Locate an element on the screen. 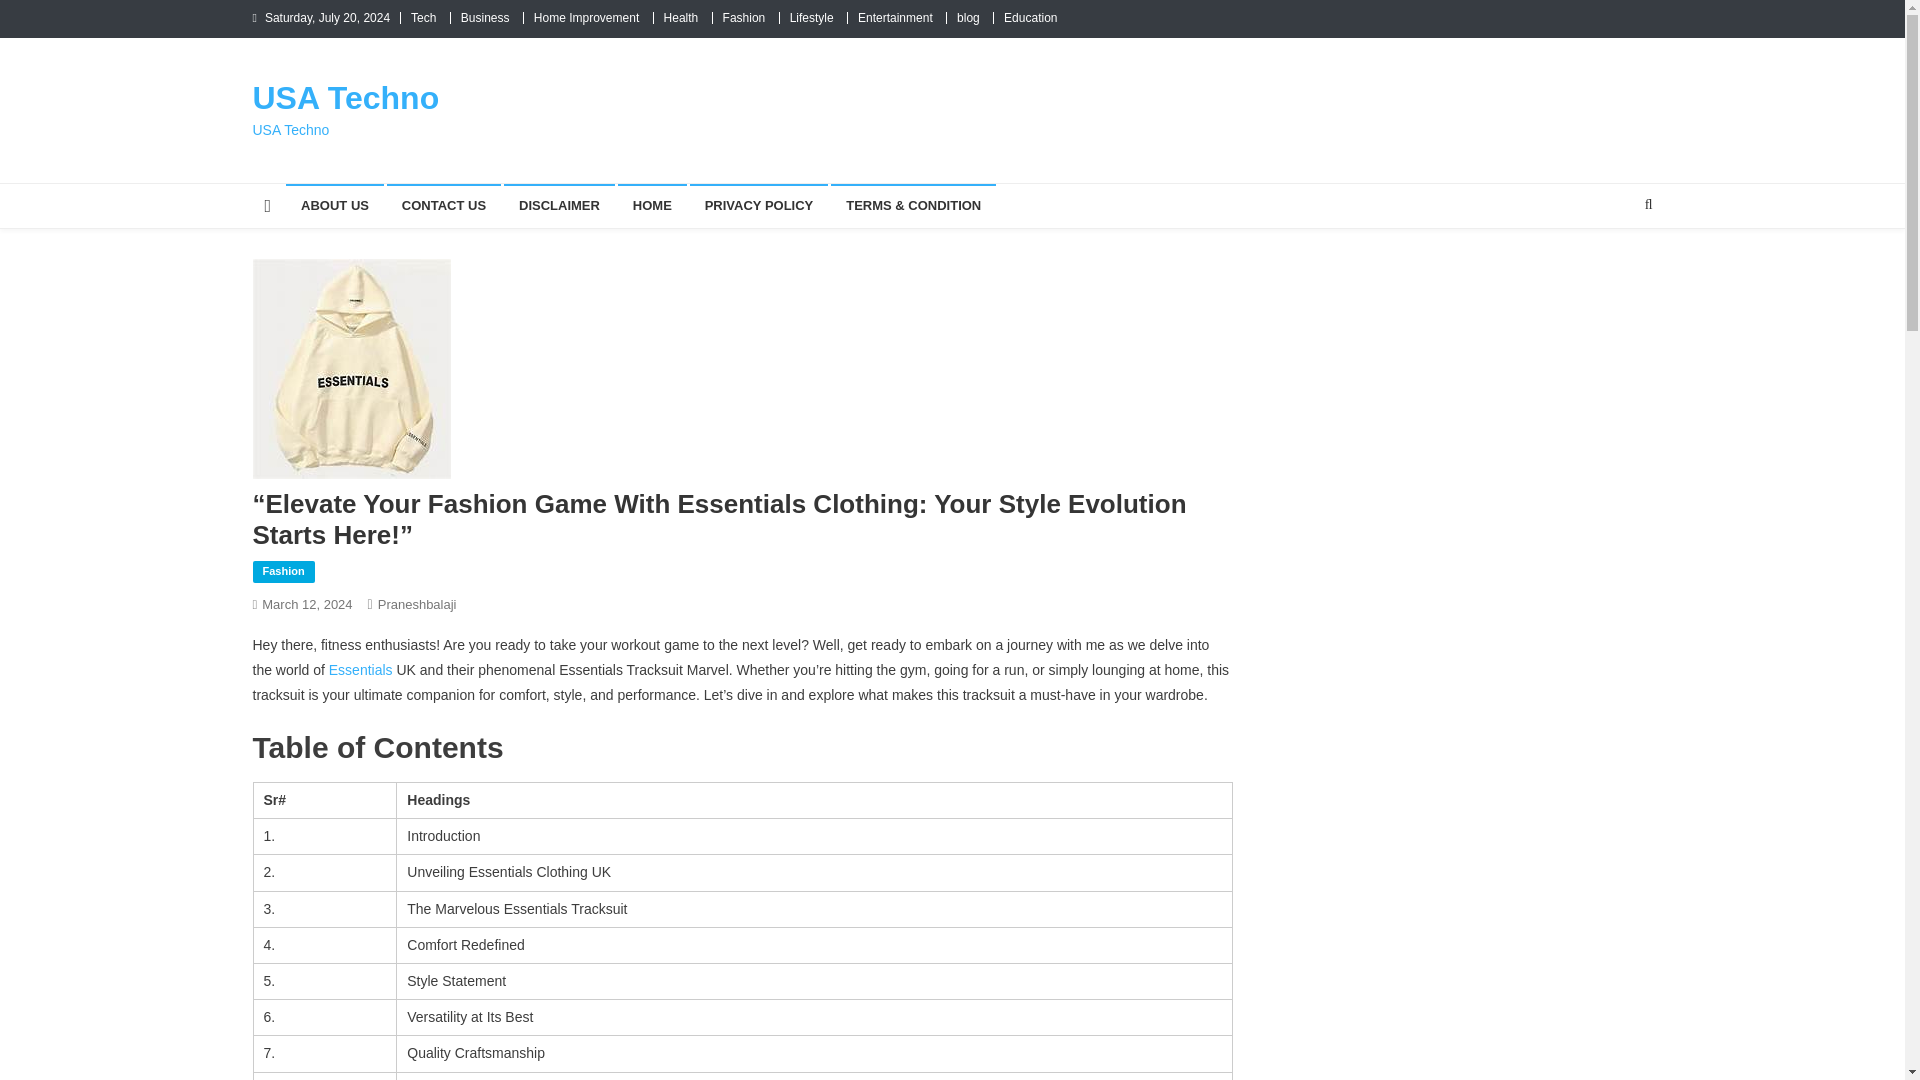 Image resolution: width=1920 pixels, height=1080 pixels. Essentials is located at coordinates (360, 670).